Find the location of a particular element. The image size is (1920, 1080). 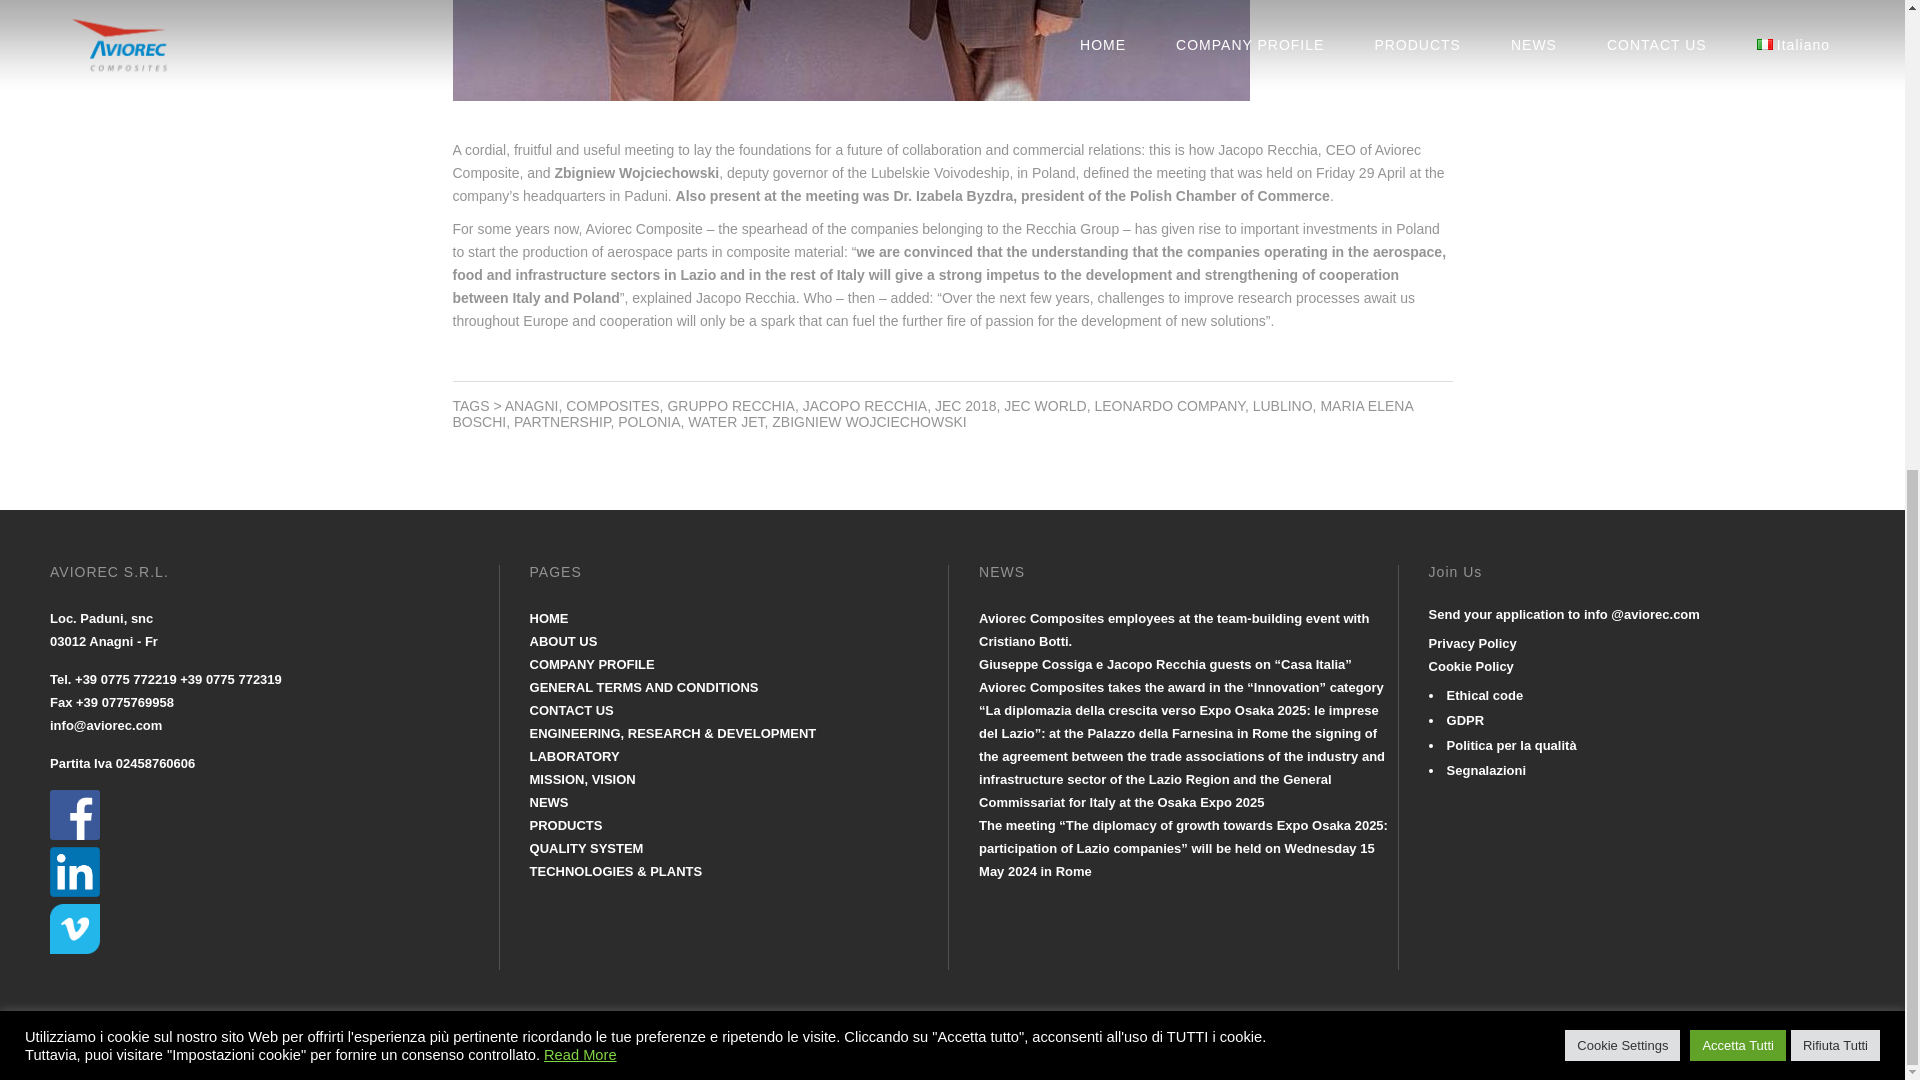

COMPOSITES is located at coordinates (612, 406).